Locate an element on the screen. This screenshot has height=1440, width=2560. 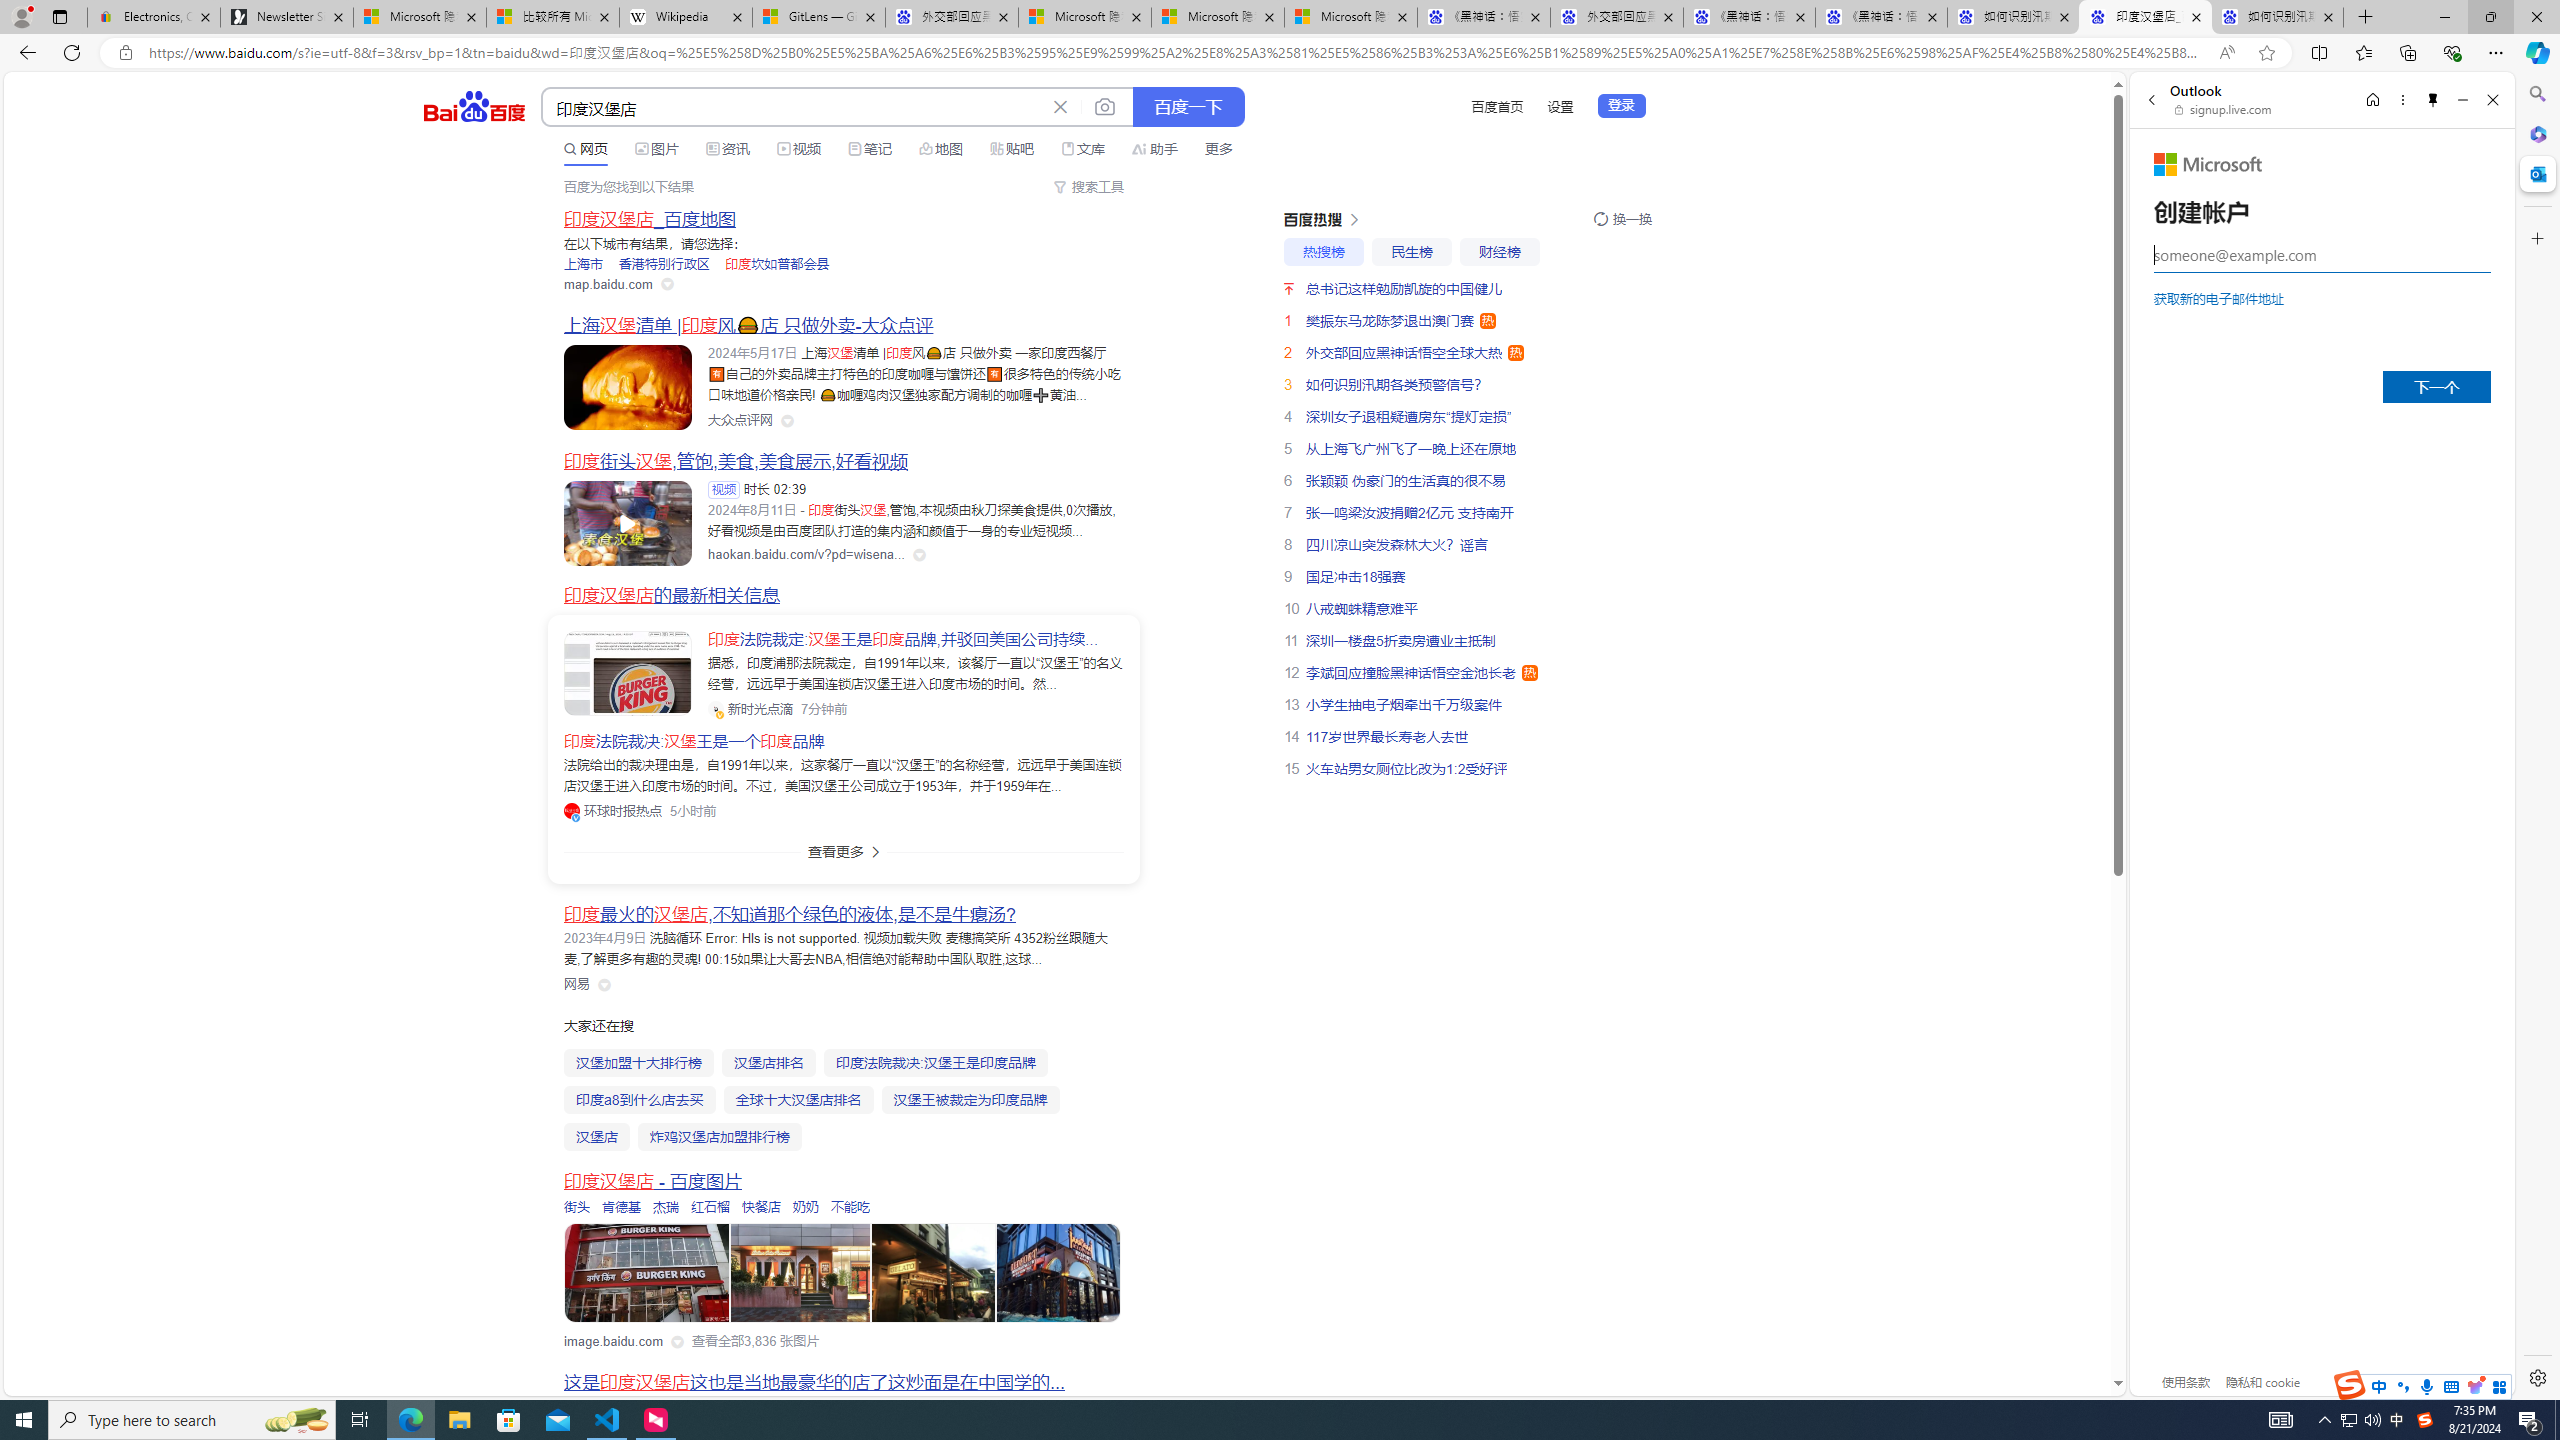
Class: c-img c-img-radius-large is located at coordinates (627, 674).